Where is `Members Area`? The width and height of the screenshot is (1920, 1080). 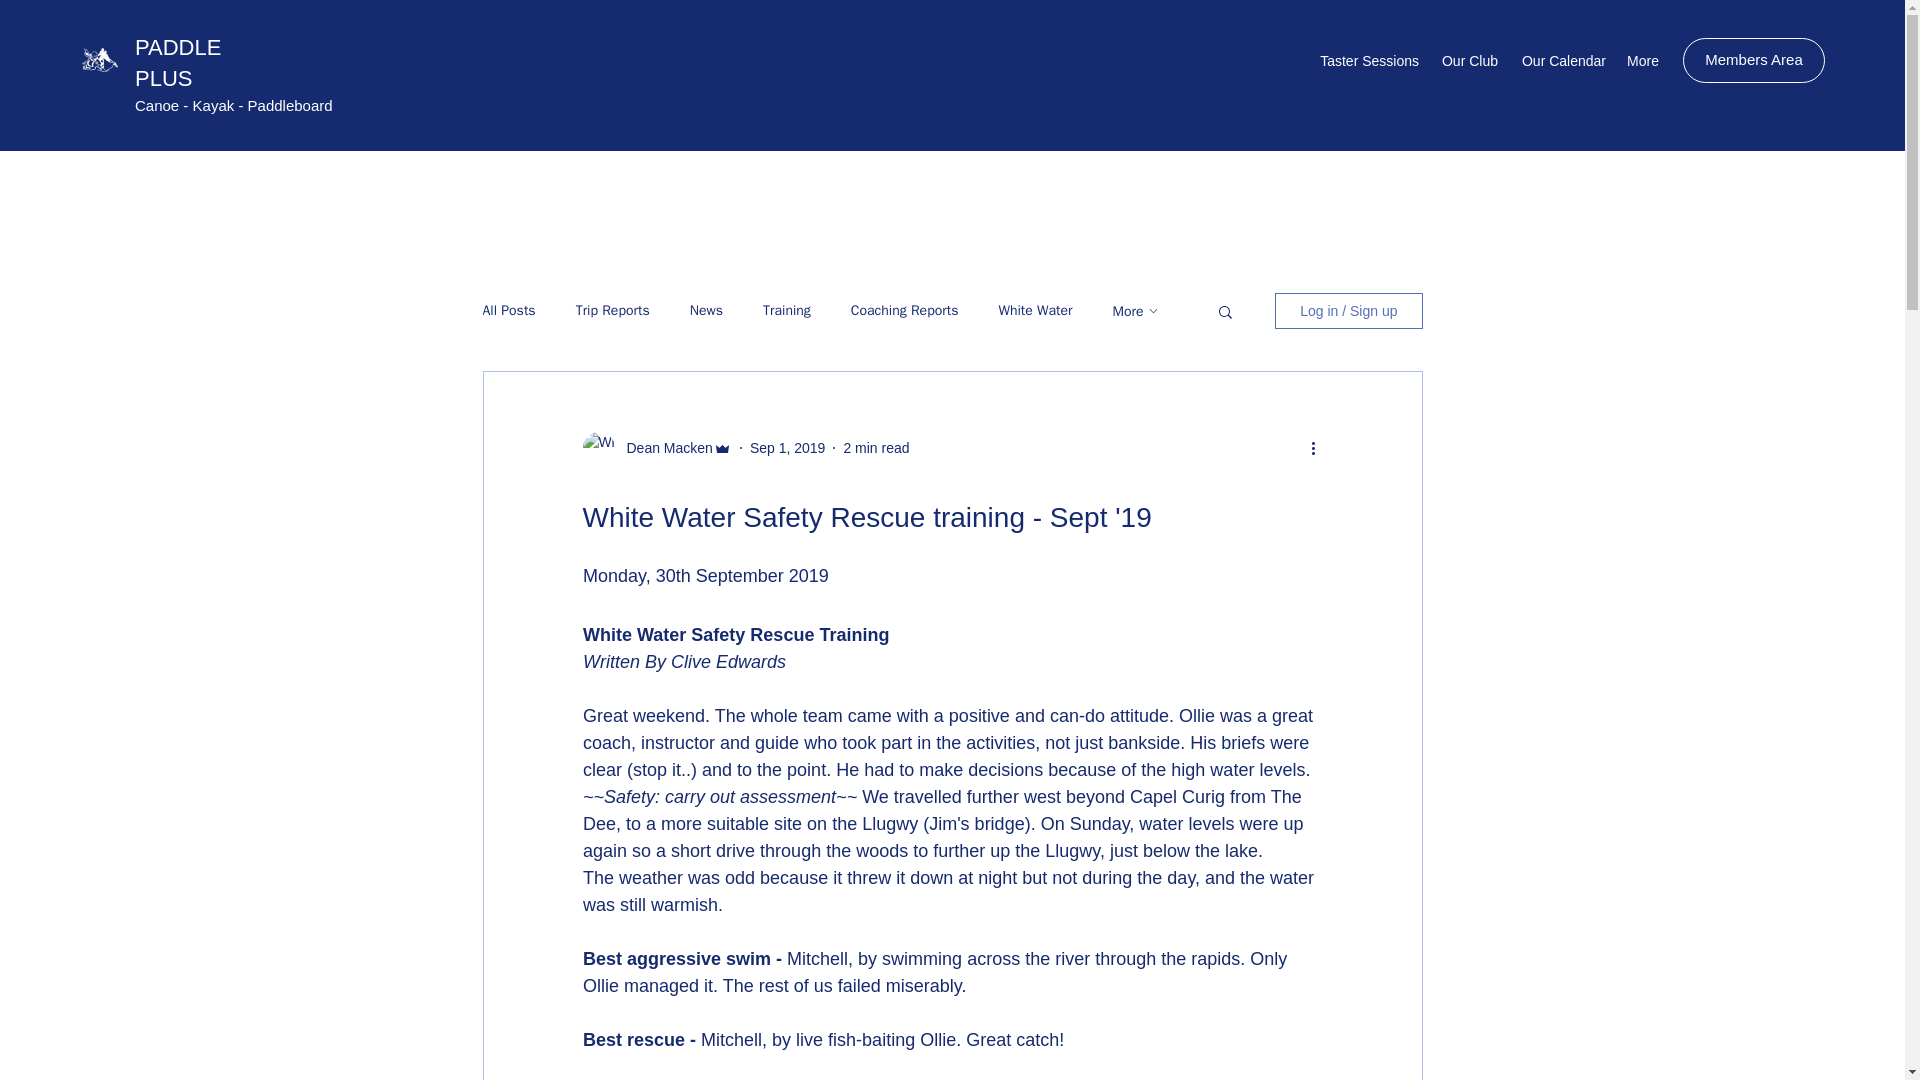
Members Area is located at coordinates (1754, 60).